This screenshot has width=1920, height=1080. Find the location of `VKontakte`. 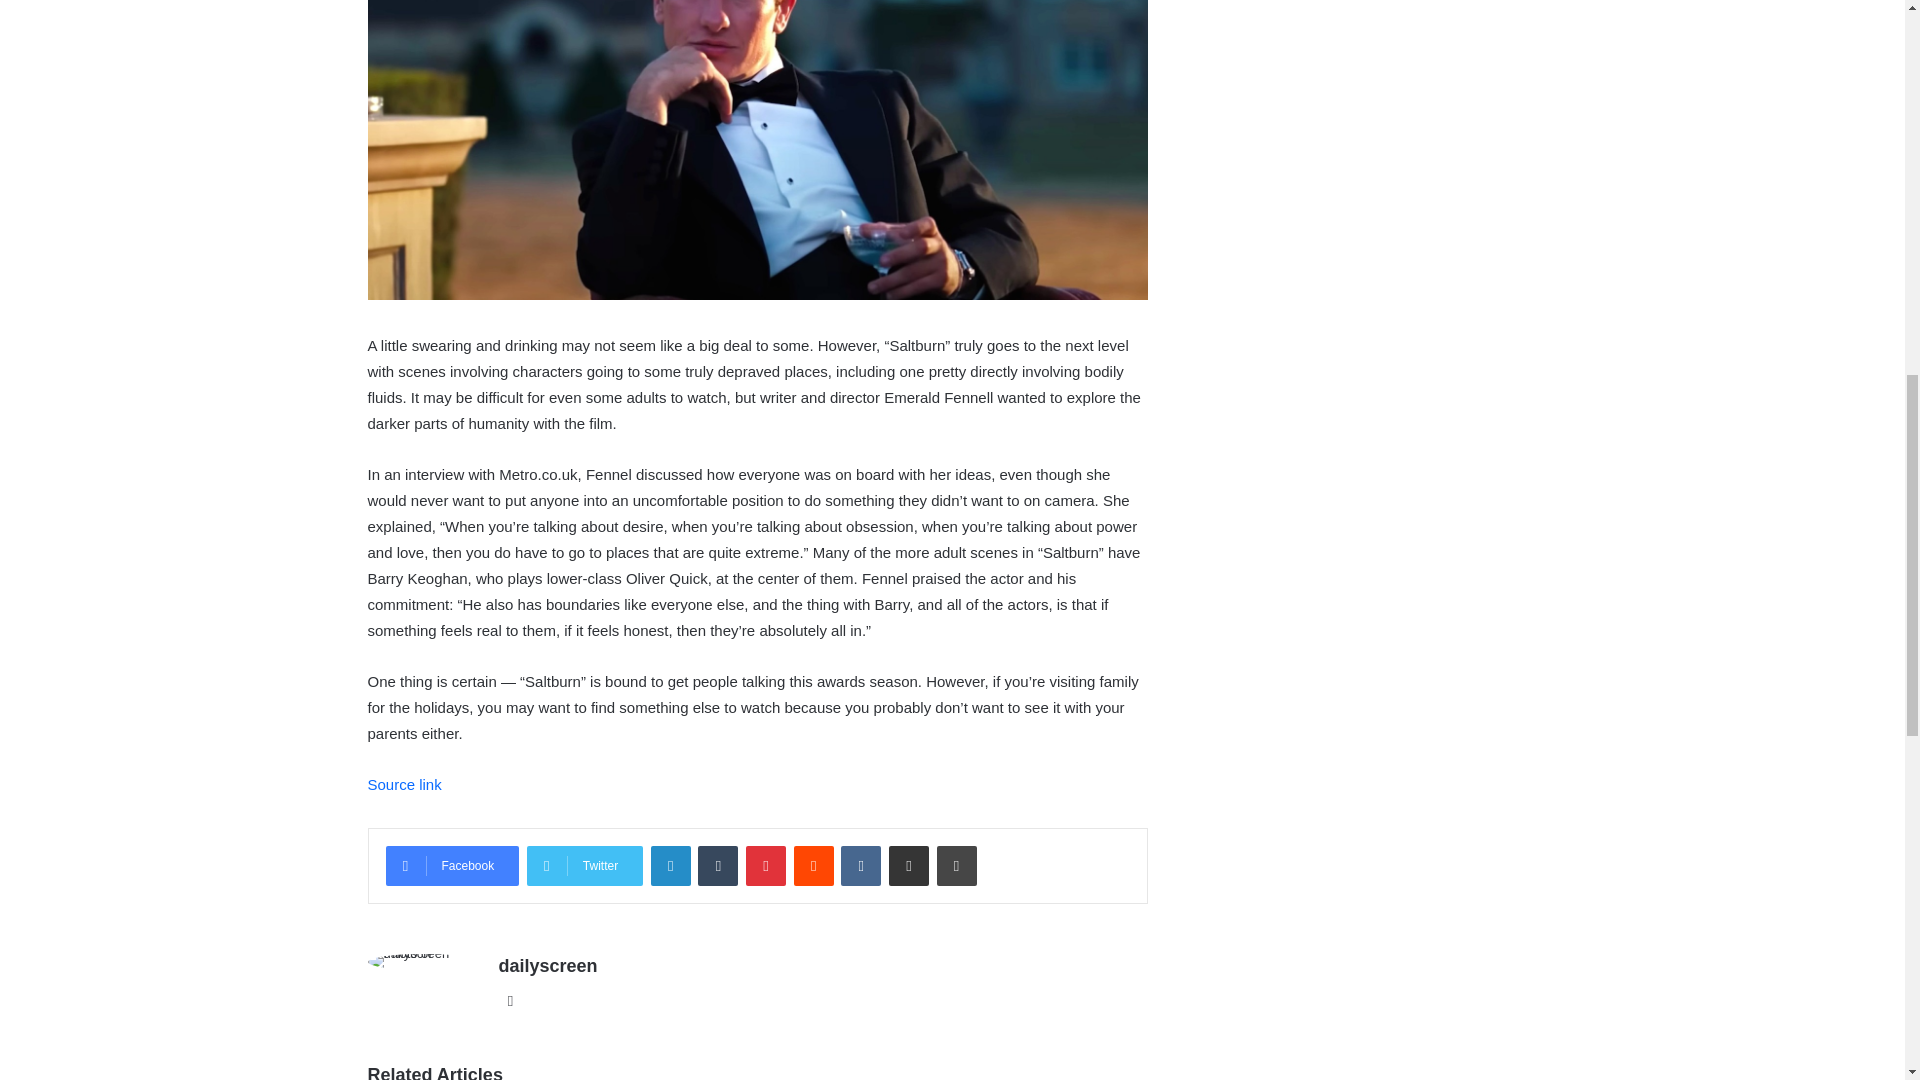

VKontakte is located at coordinates (860, 865).